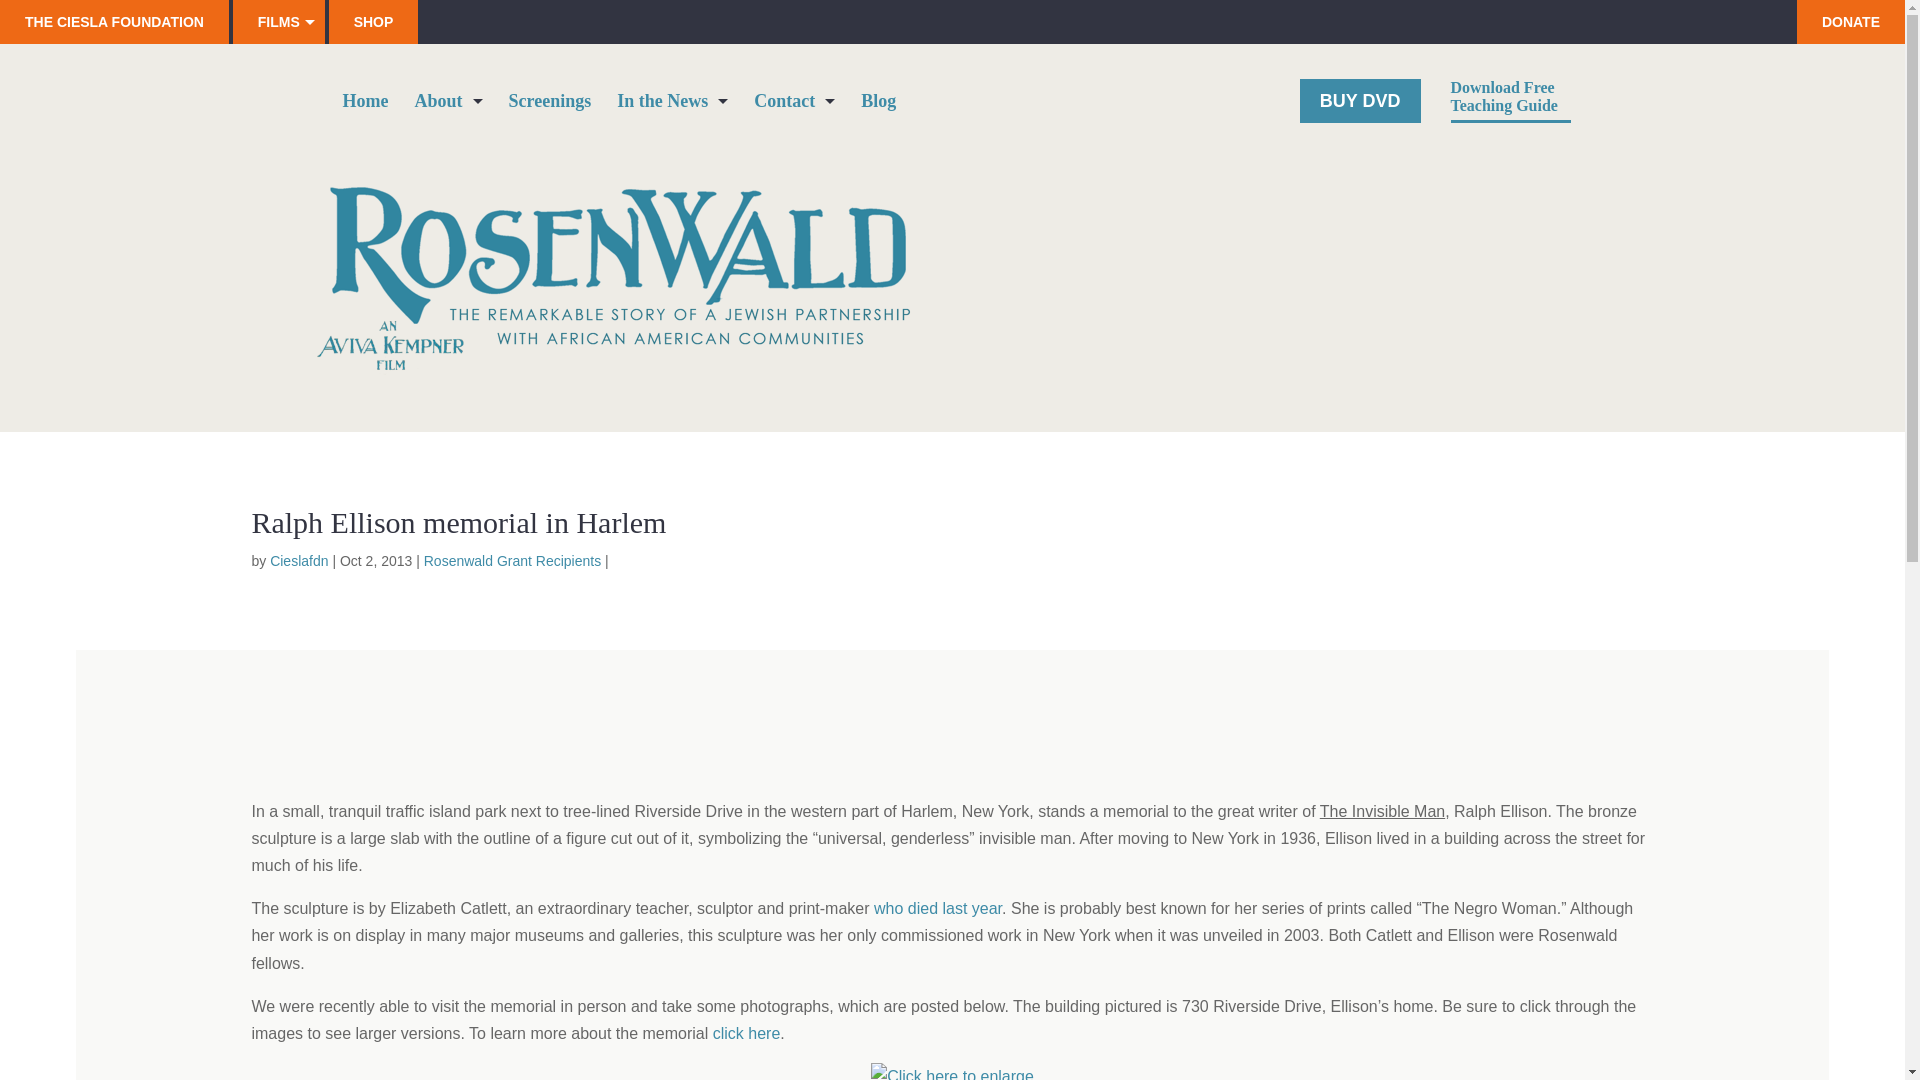  Describe the element at coordinates (448, 108) in the screenshot. I see `About` at that location.